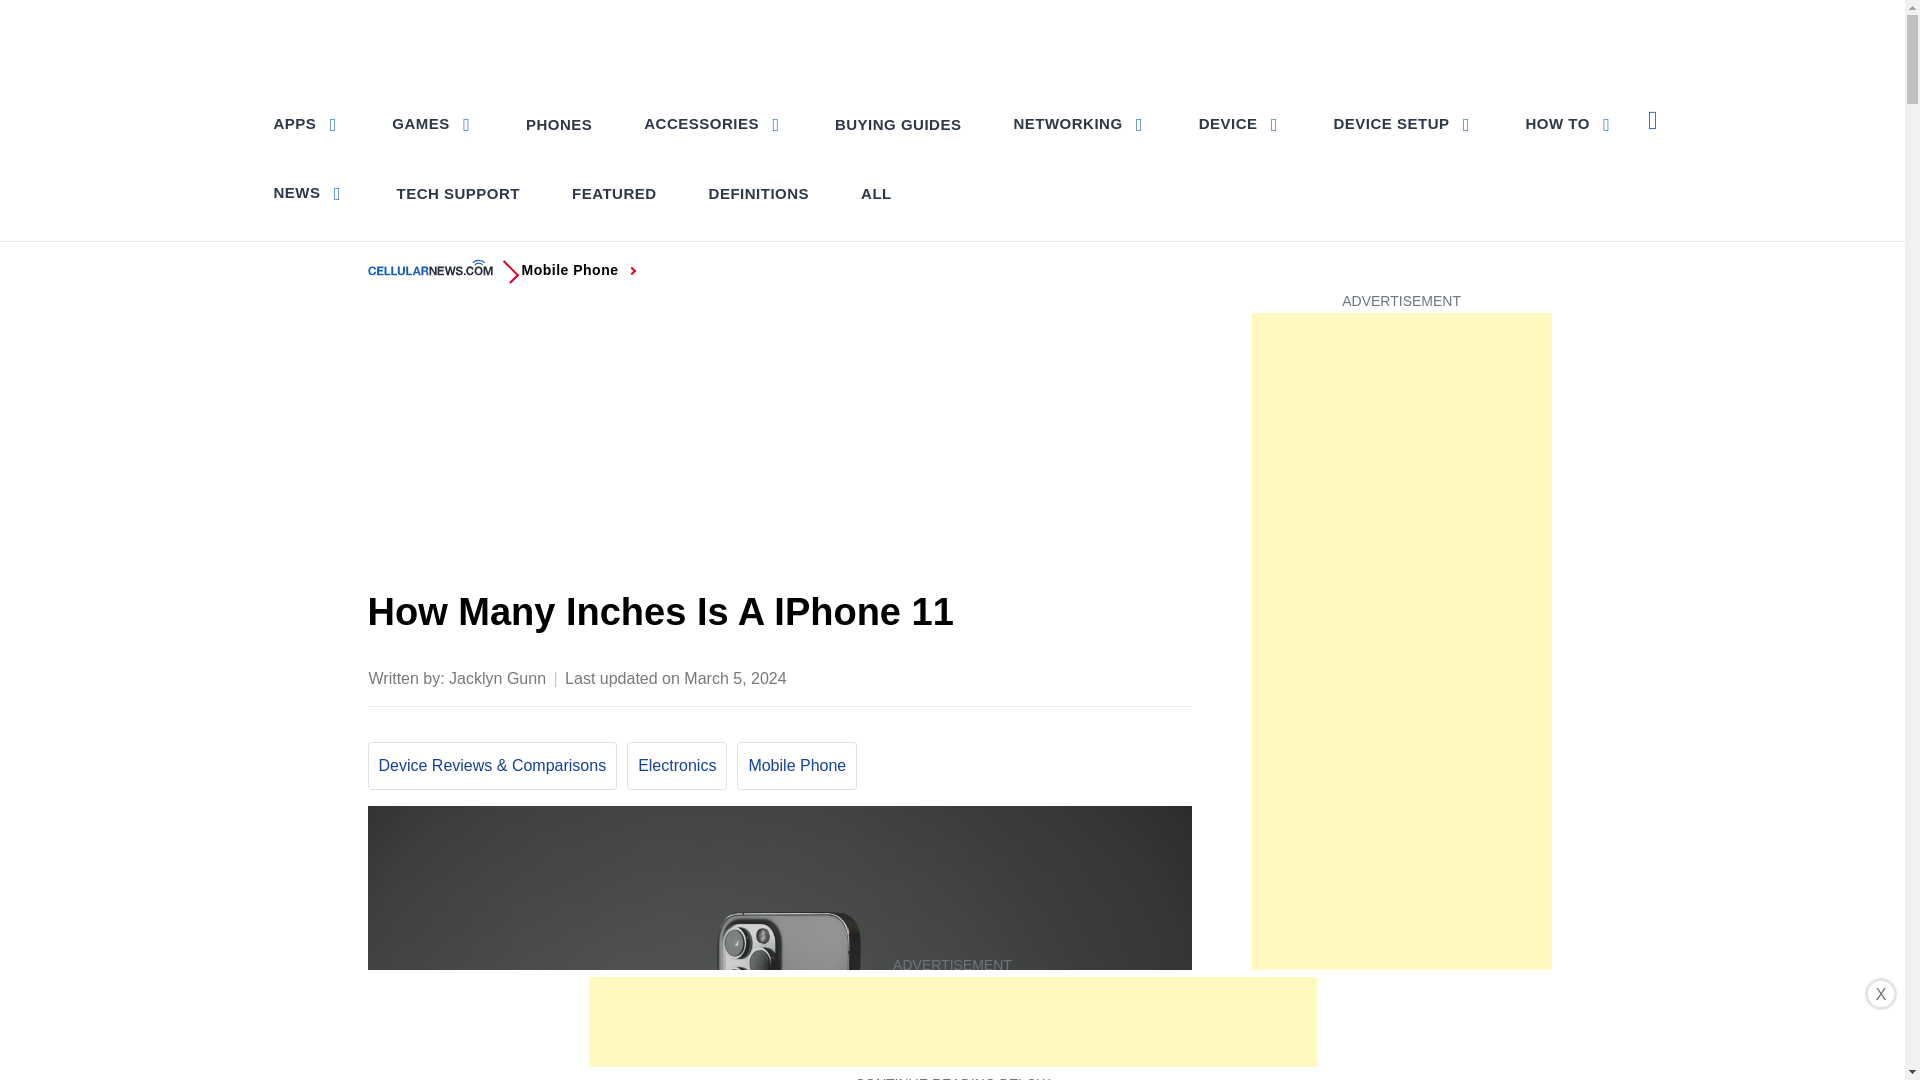  I want to click on ACCESSORIES, so click(712, 122).